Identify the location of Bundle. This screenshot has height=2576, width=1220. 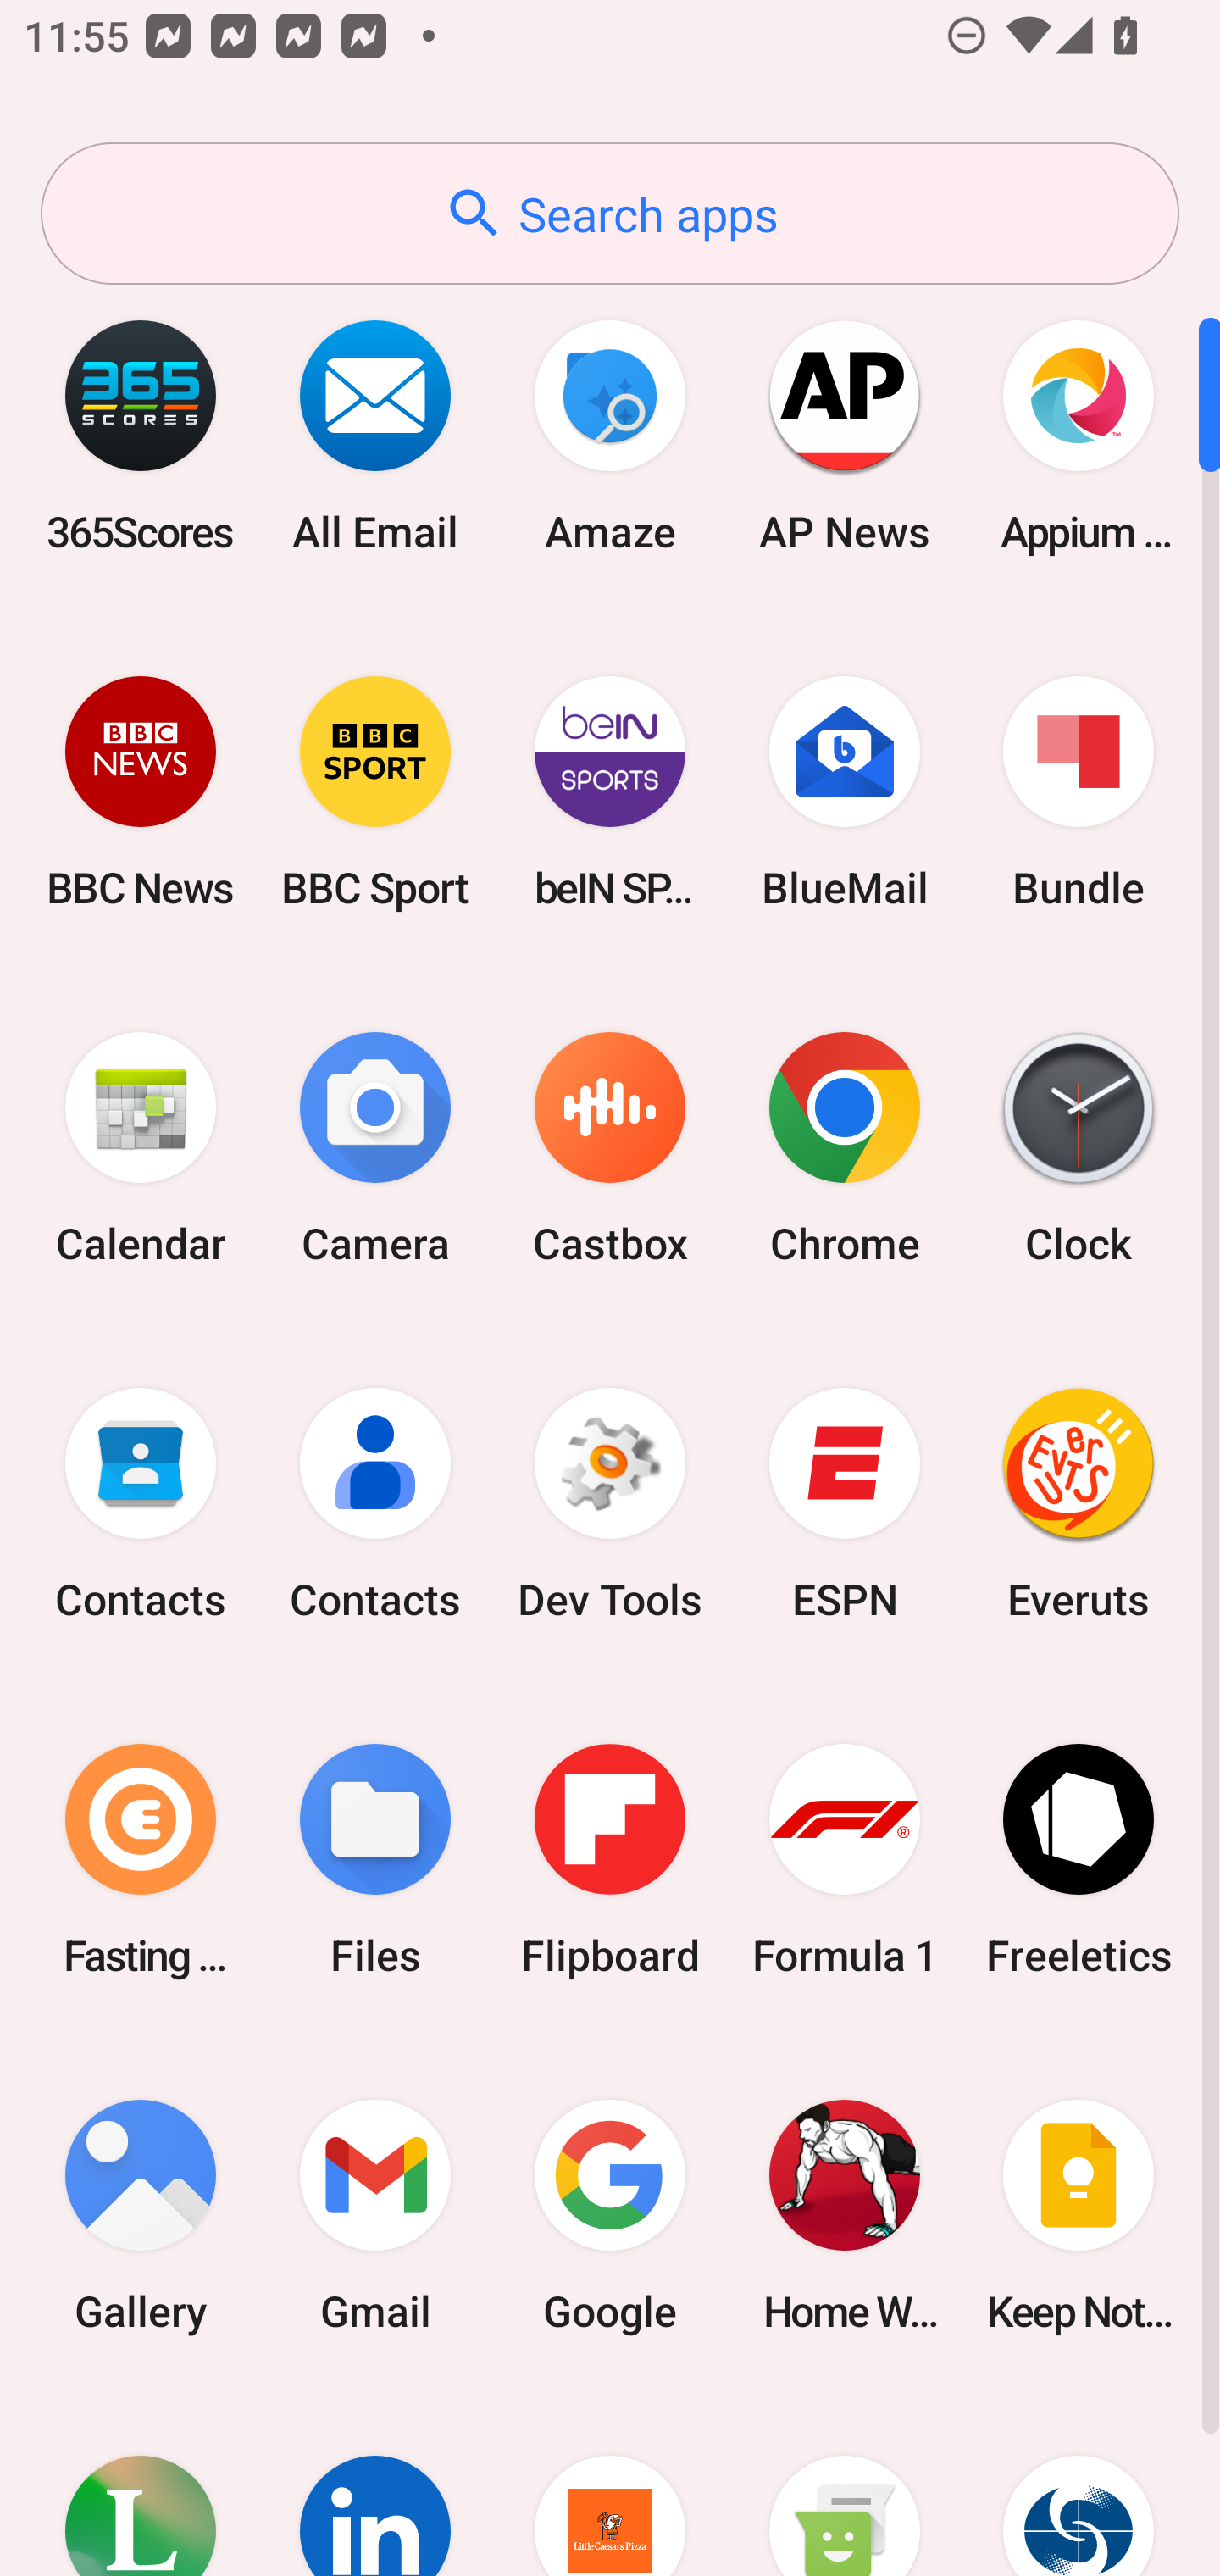
(1079, 791).